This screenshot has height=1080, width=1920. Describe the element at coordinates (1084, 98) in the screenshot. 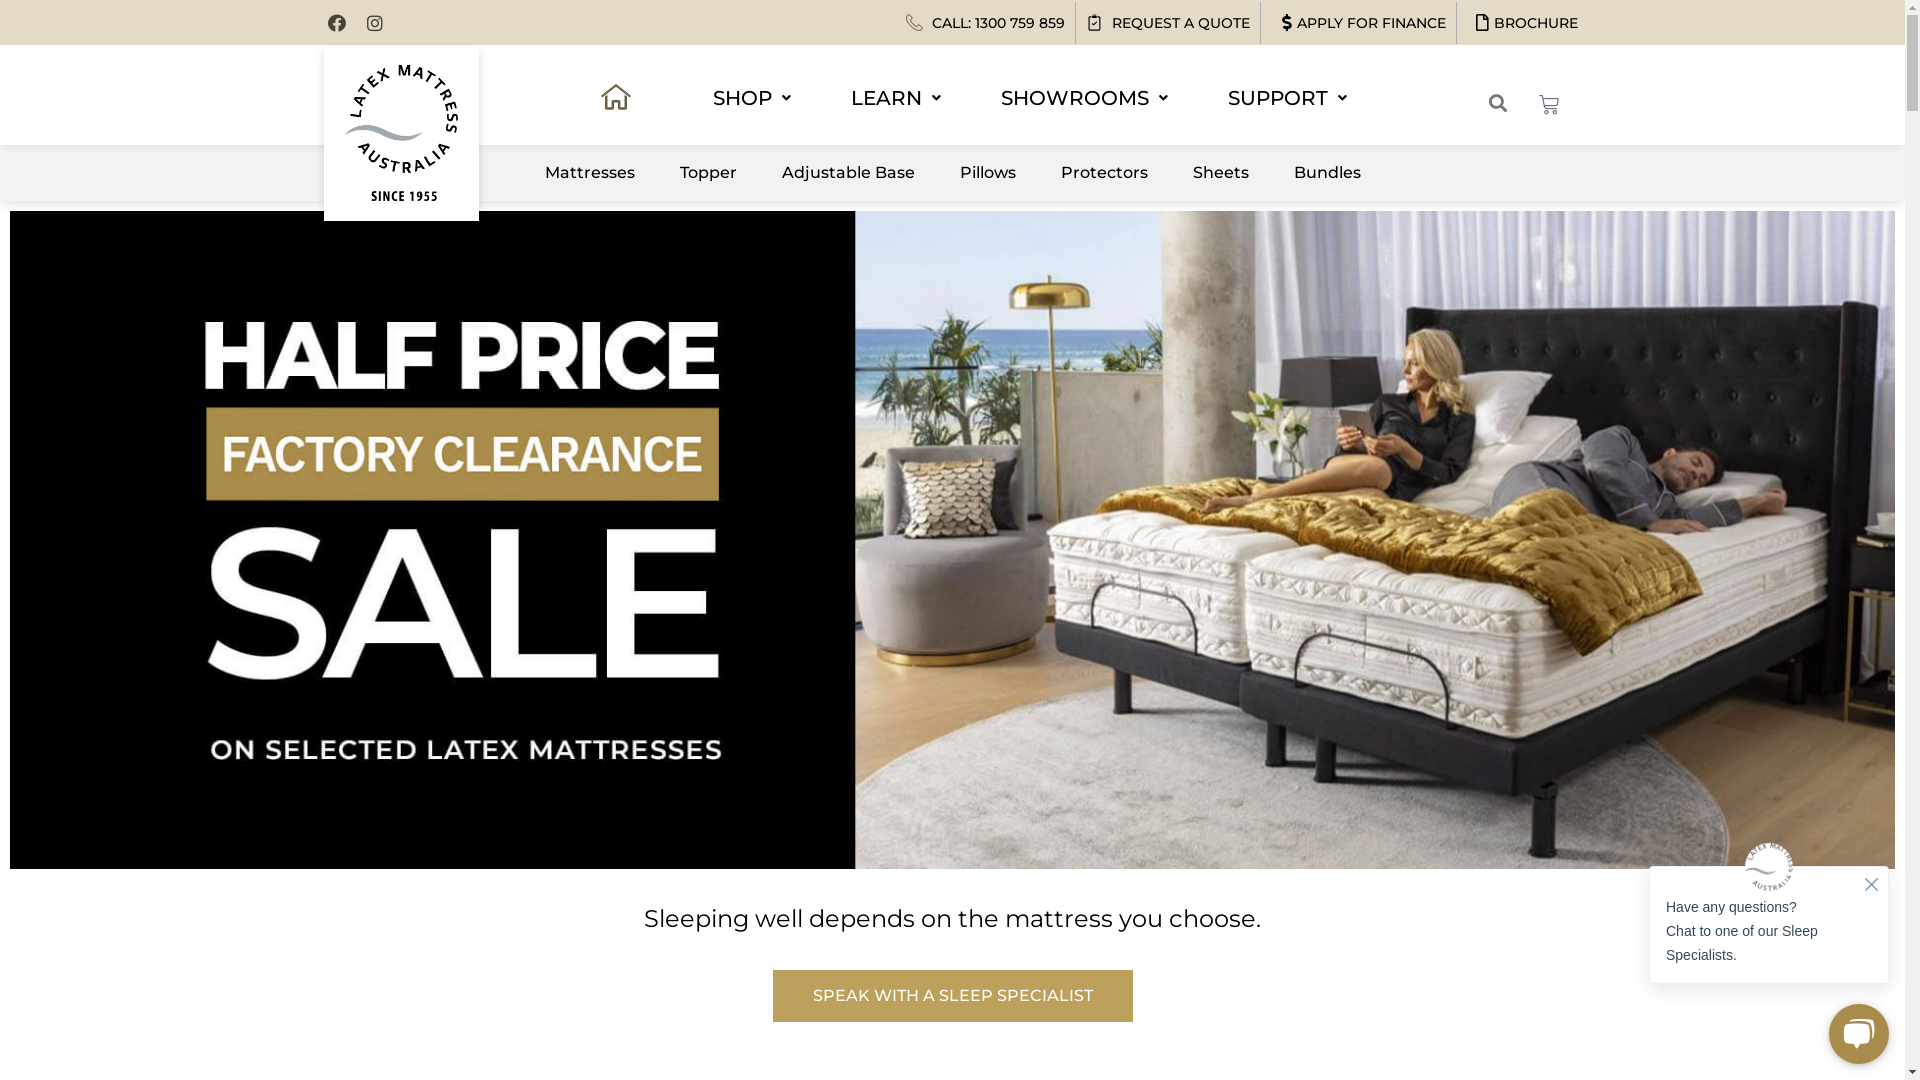

I see `SHOWROOMS` at that location.